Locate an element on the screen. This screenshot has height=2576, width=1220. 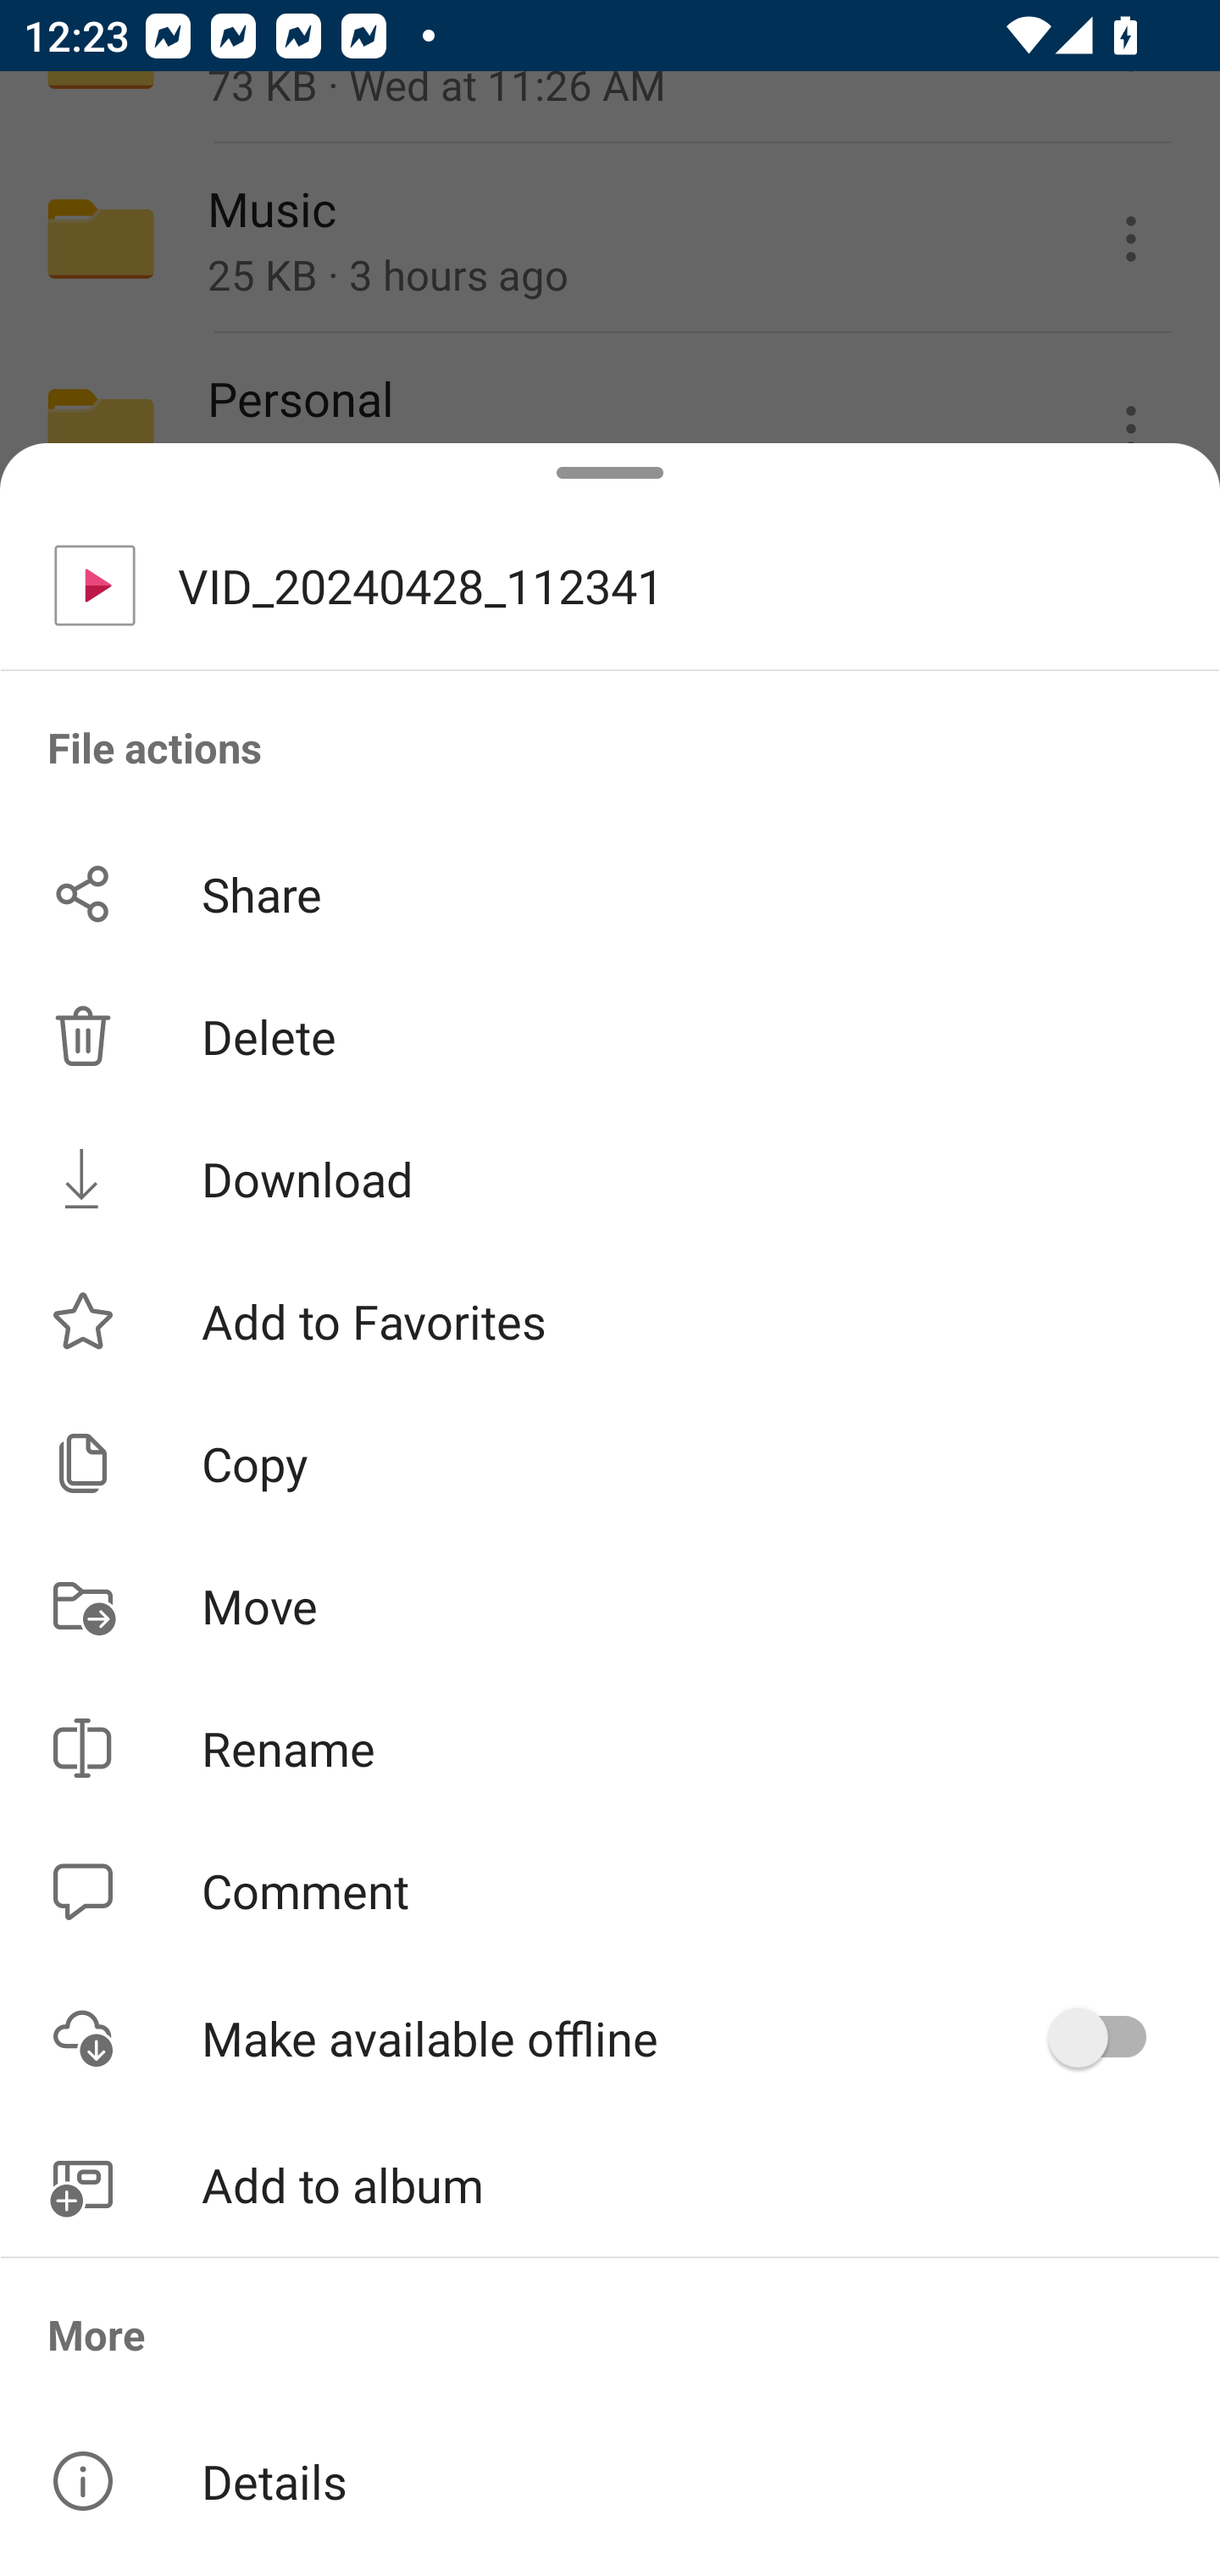
Move button Move is located at coordinates (610, 1606).